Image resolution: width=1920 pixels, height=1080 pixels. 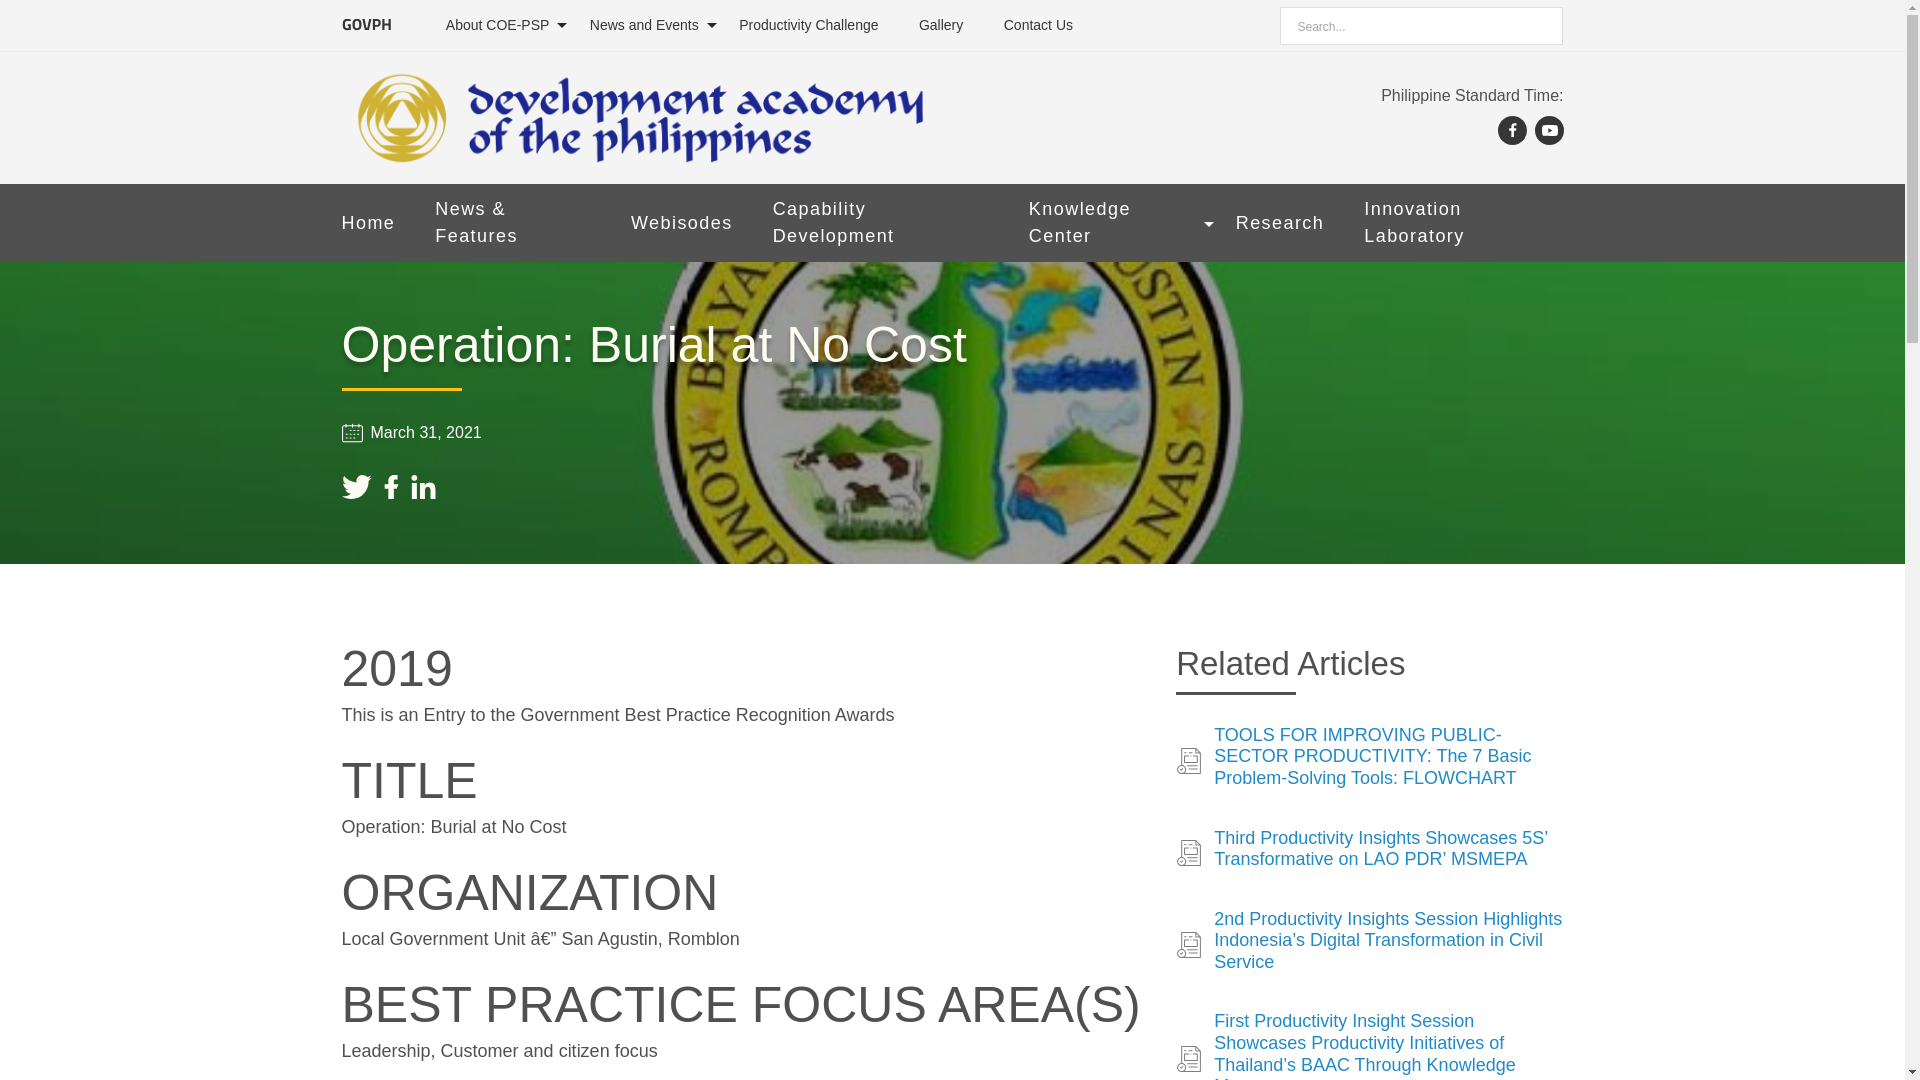 What do you see at coordinates (880, 222) in the screenshot?
I see `Capability Development` at bounding box center [880, 222].